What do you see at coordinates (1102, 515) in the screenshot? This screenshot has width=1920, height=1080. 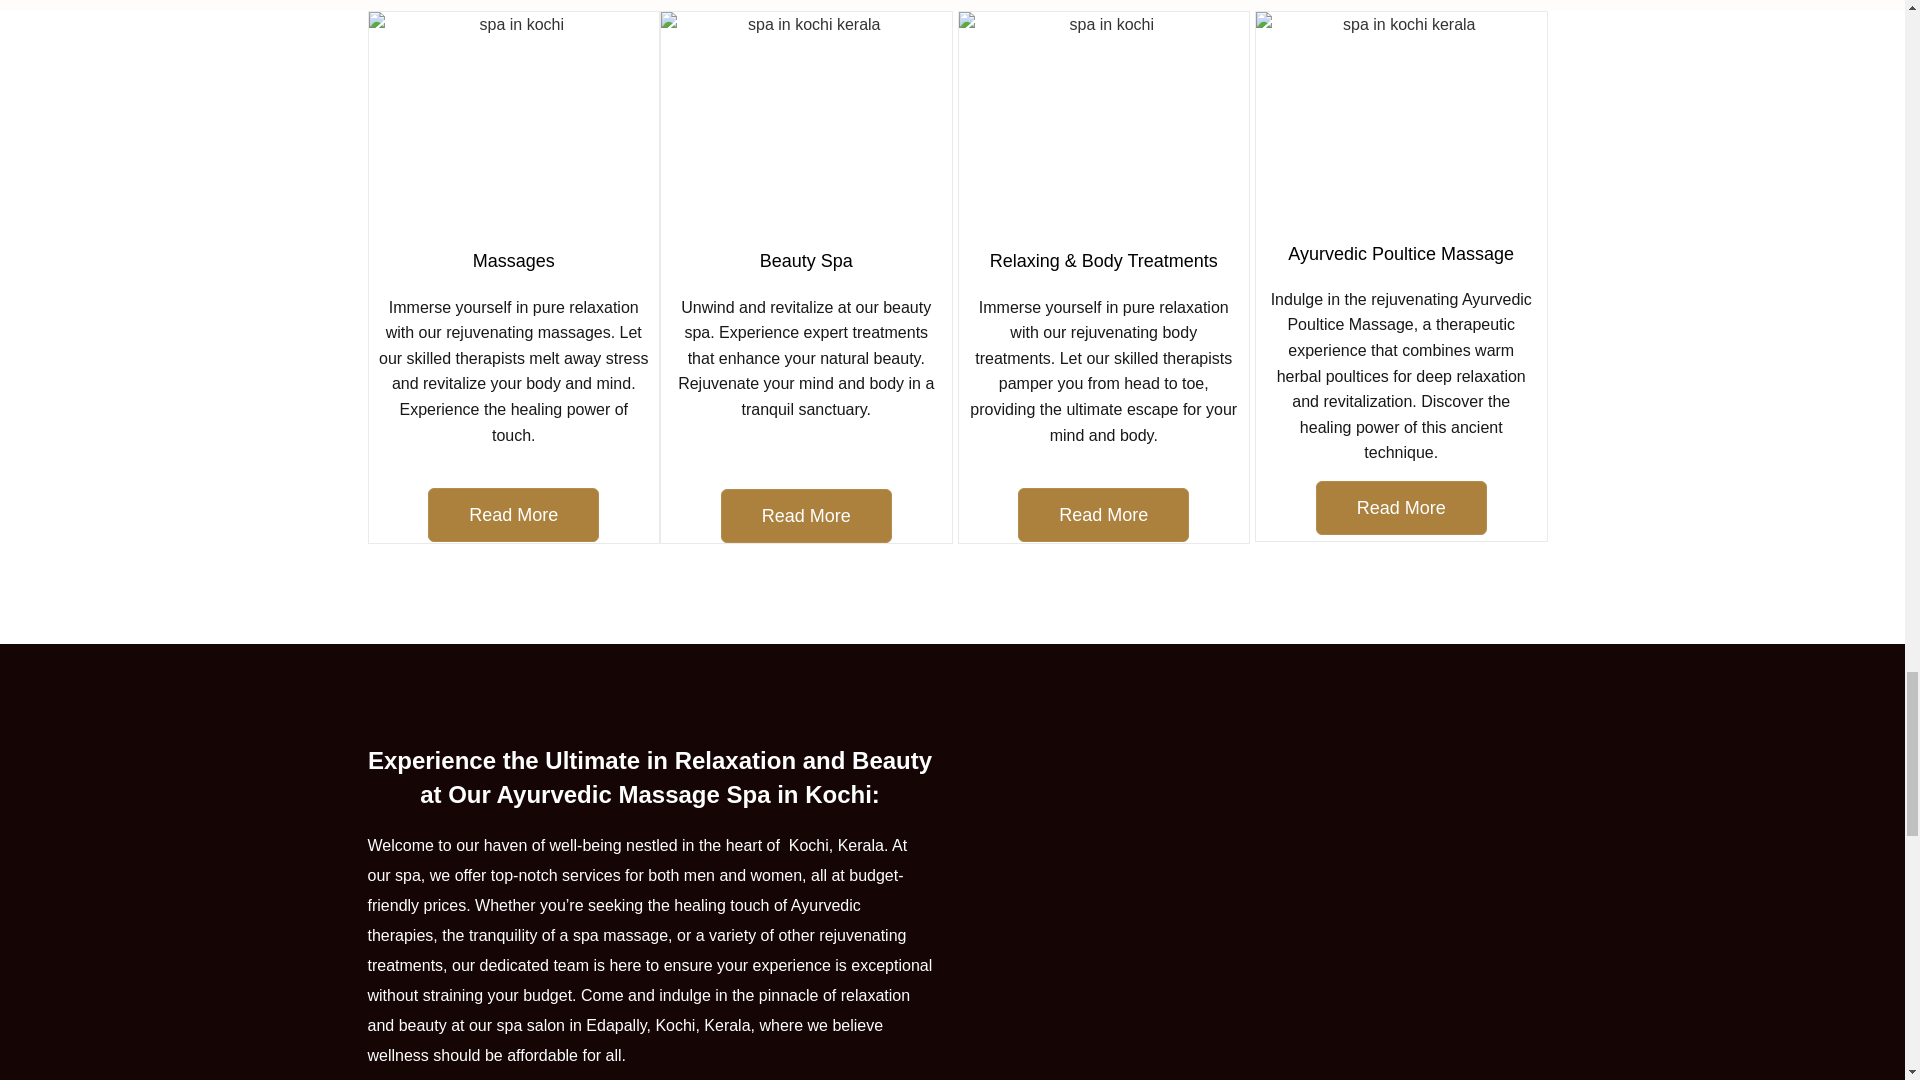 I see `Read More` at bounding box center [1102, 515].